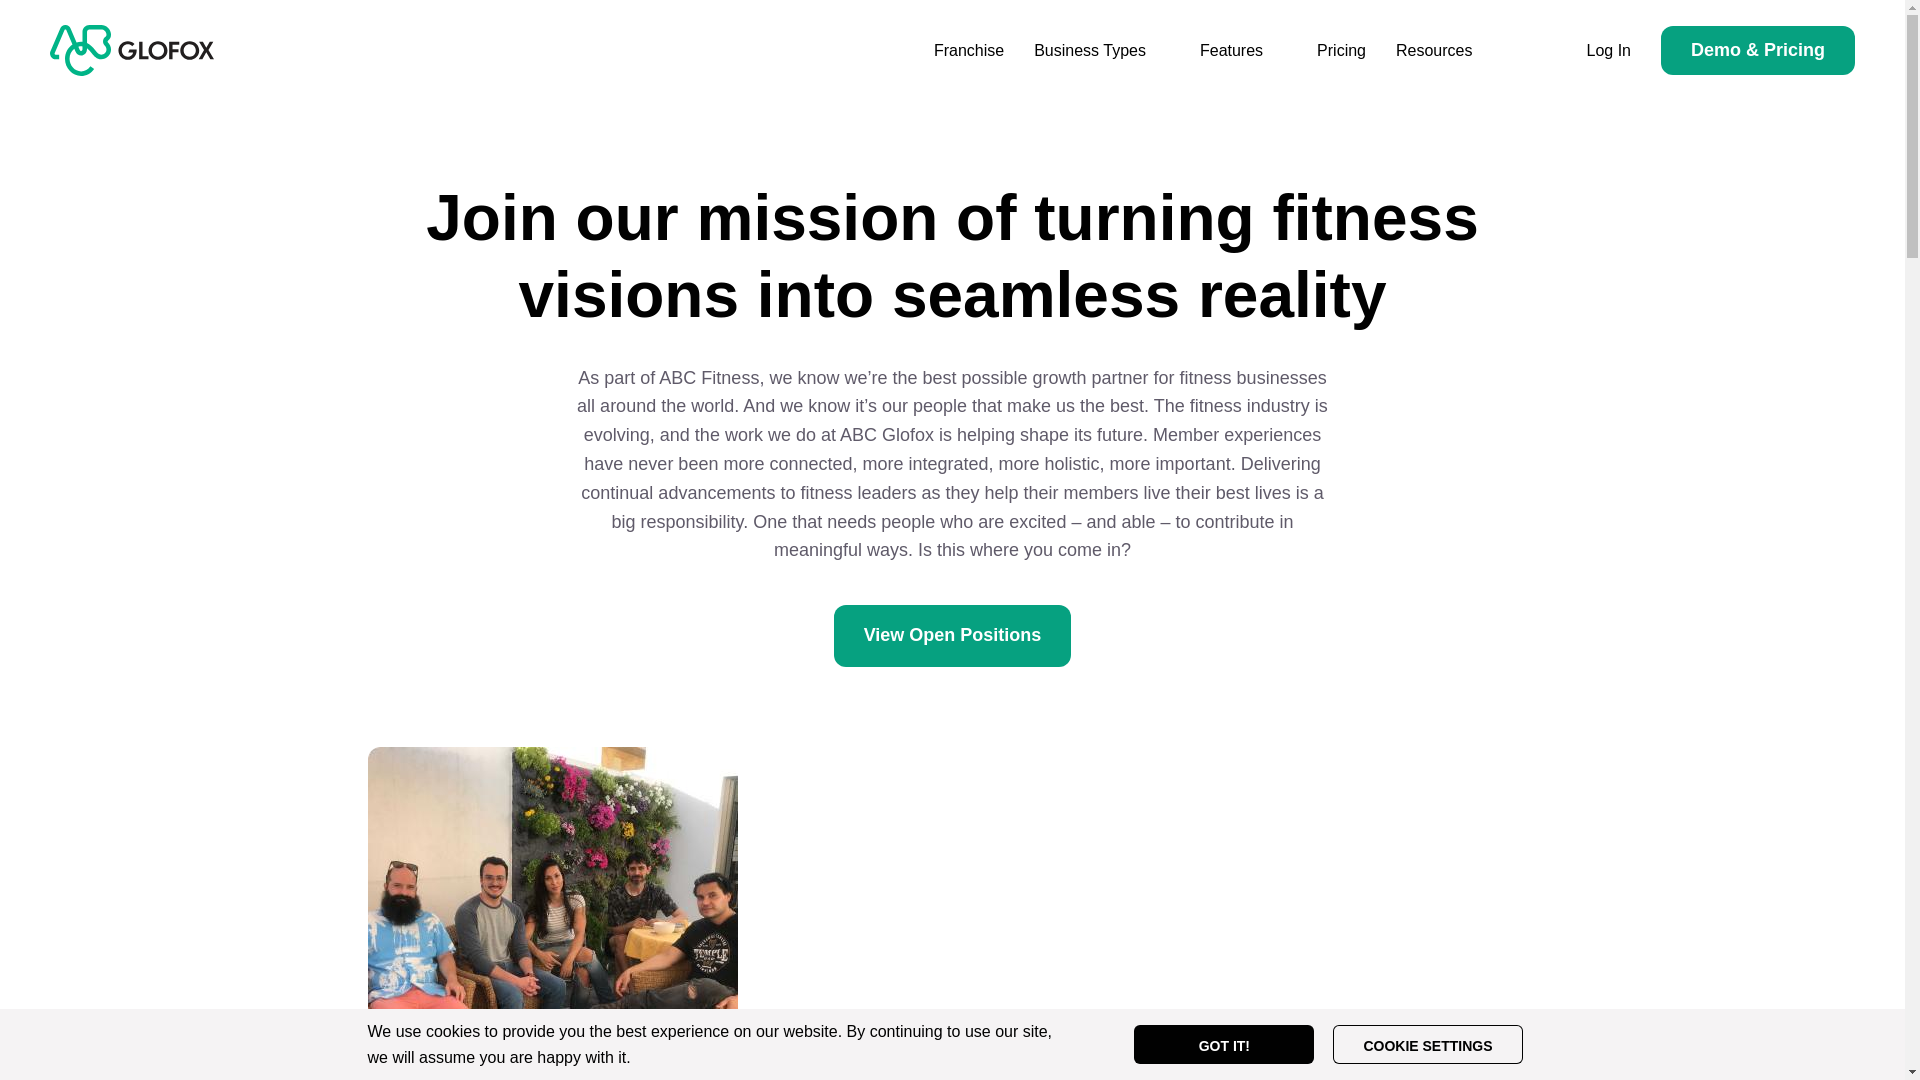 The height and width of the screenshot is (1080, 1920). Describe the element at coordinates (969, 50) in the screenshot. I see `Franchise` at that location.